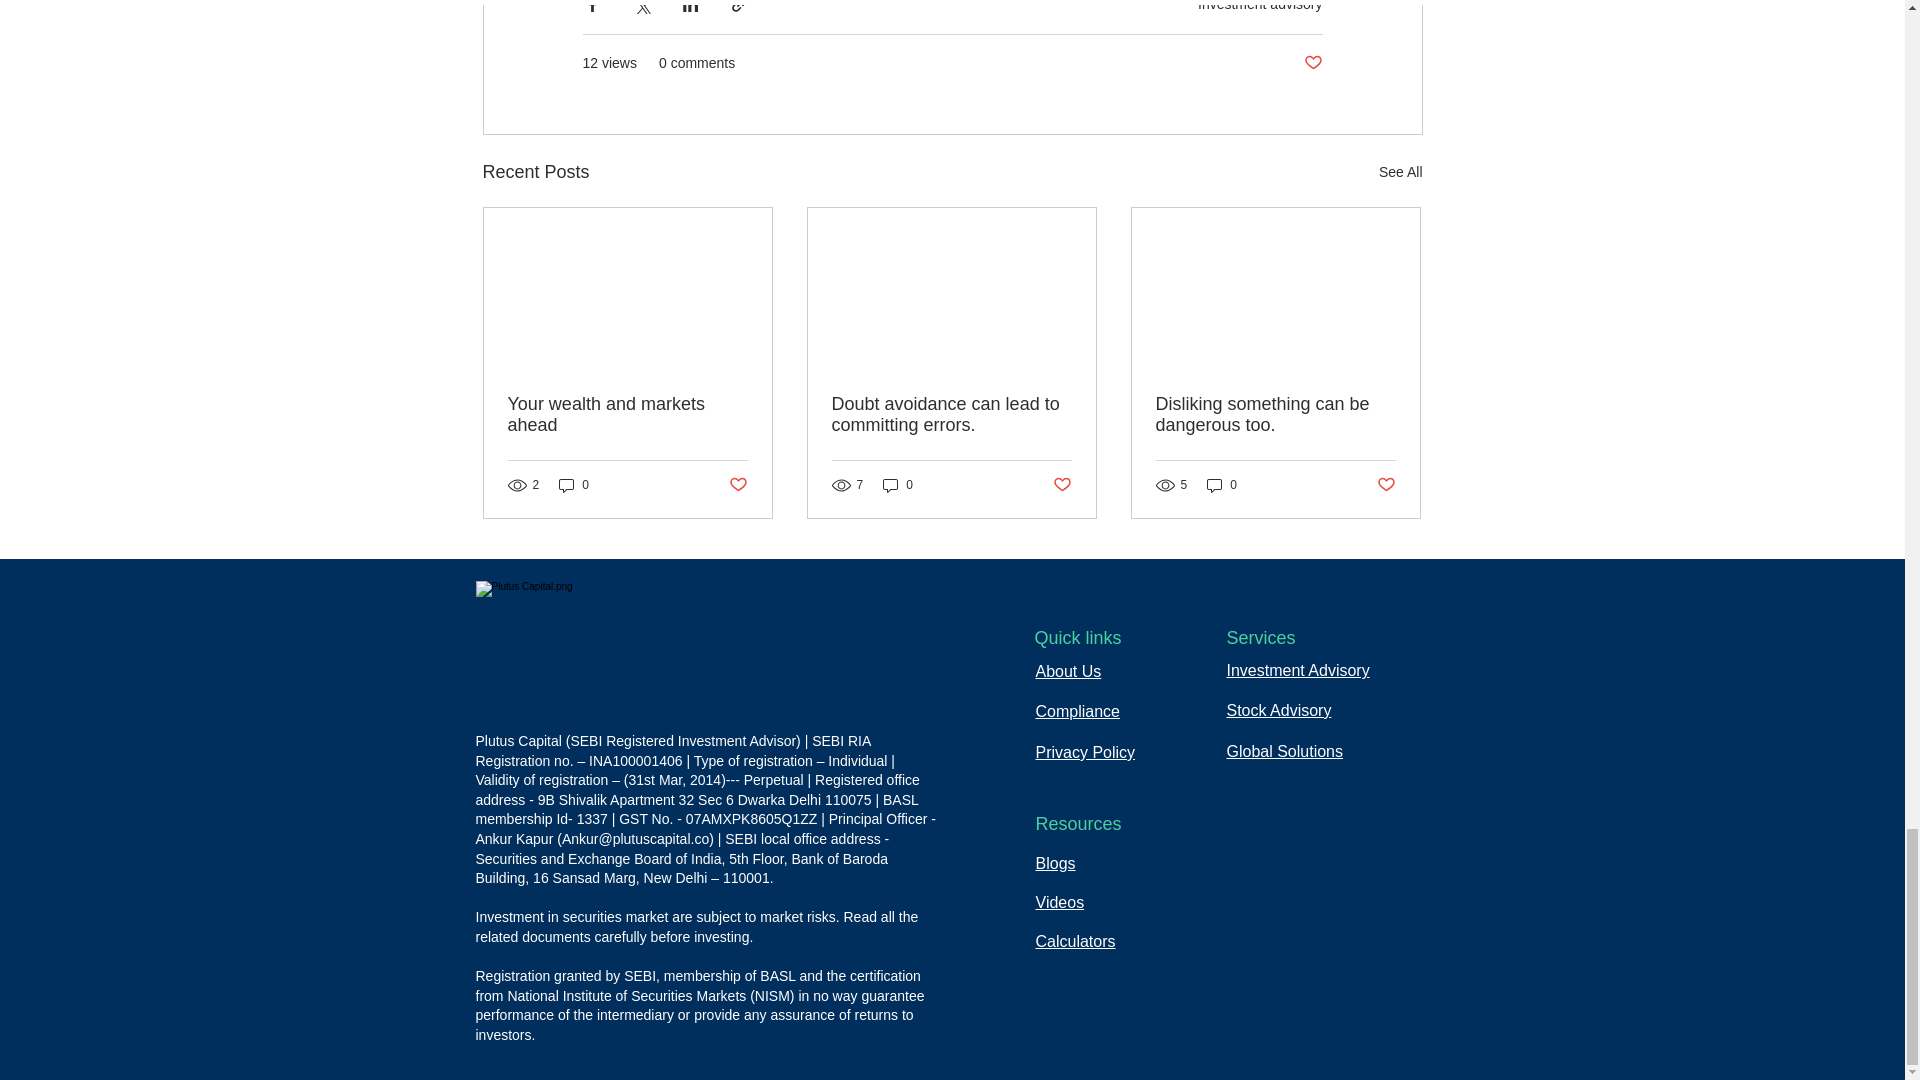 This screenshot has height=1080, width=1920. I want to click on Post not marked as liked, so click(1062, 485).